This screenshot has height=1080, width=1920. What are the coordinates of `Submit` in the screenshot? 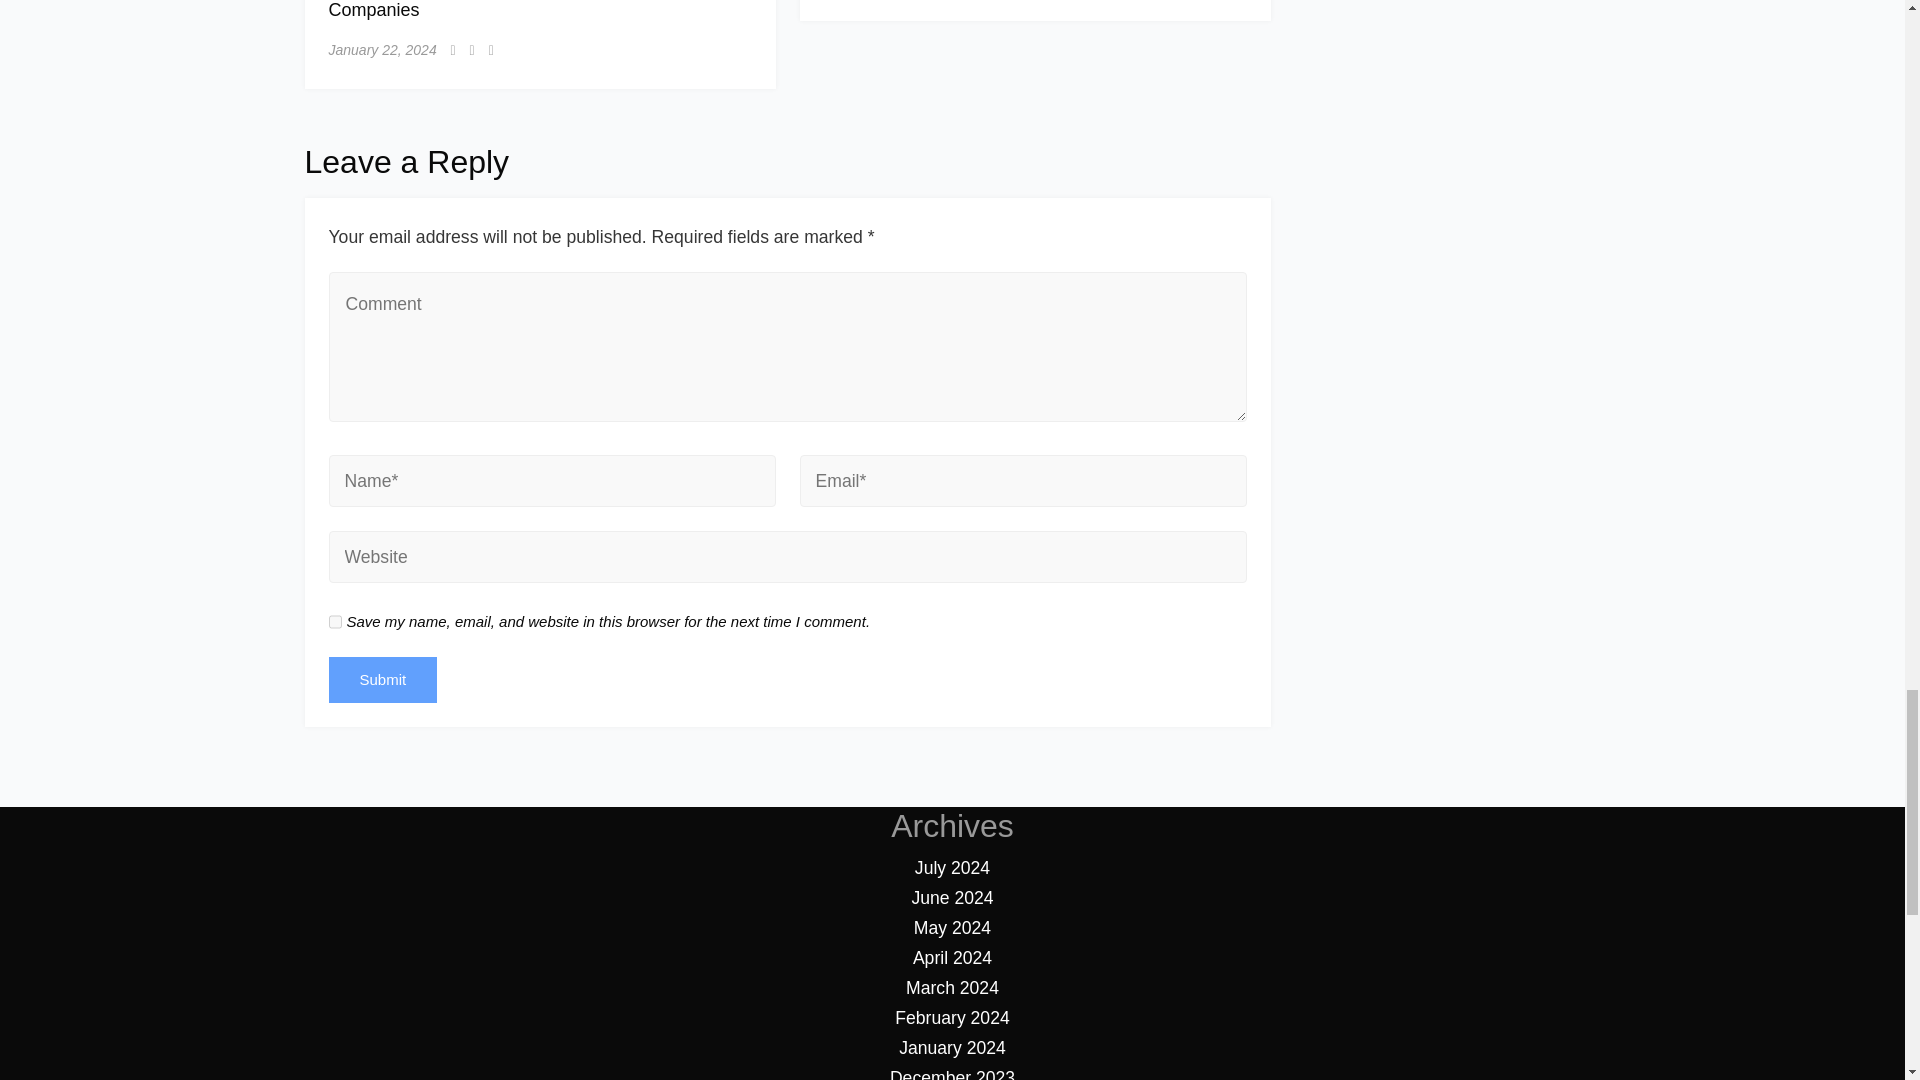 It's located at (382, 680).